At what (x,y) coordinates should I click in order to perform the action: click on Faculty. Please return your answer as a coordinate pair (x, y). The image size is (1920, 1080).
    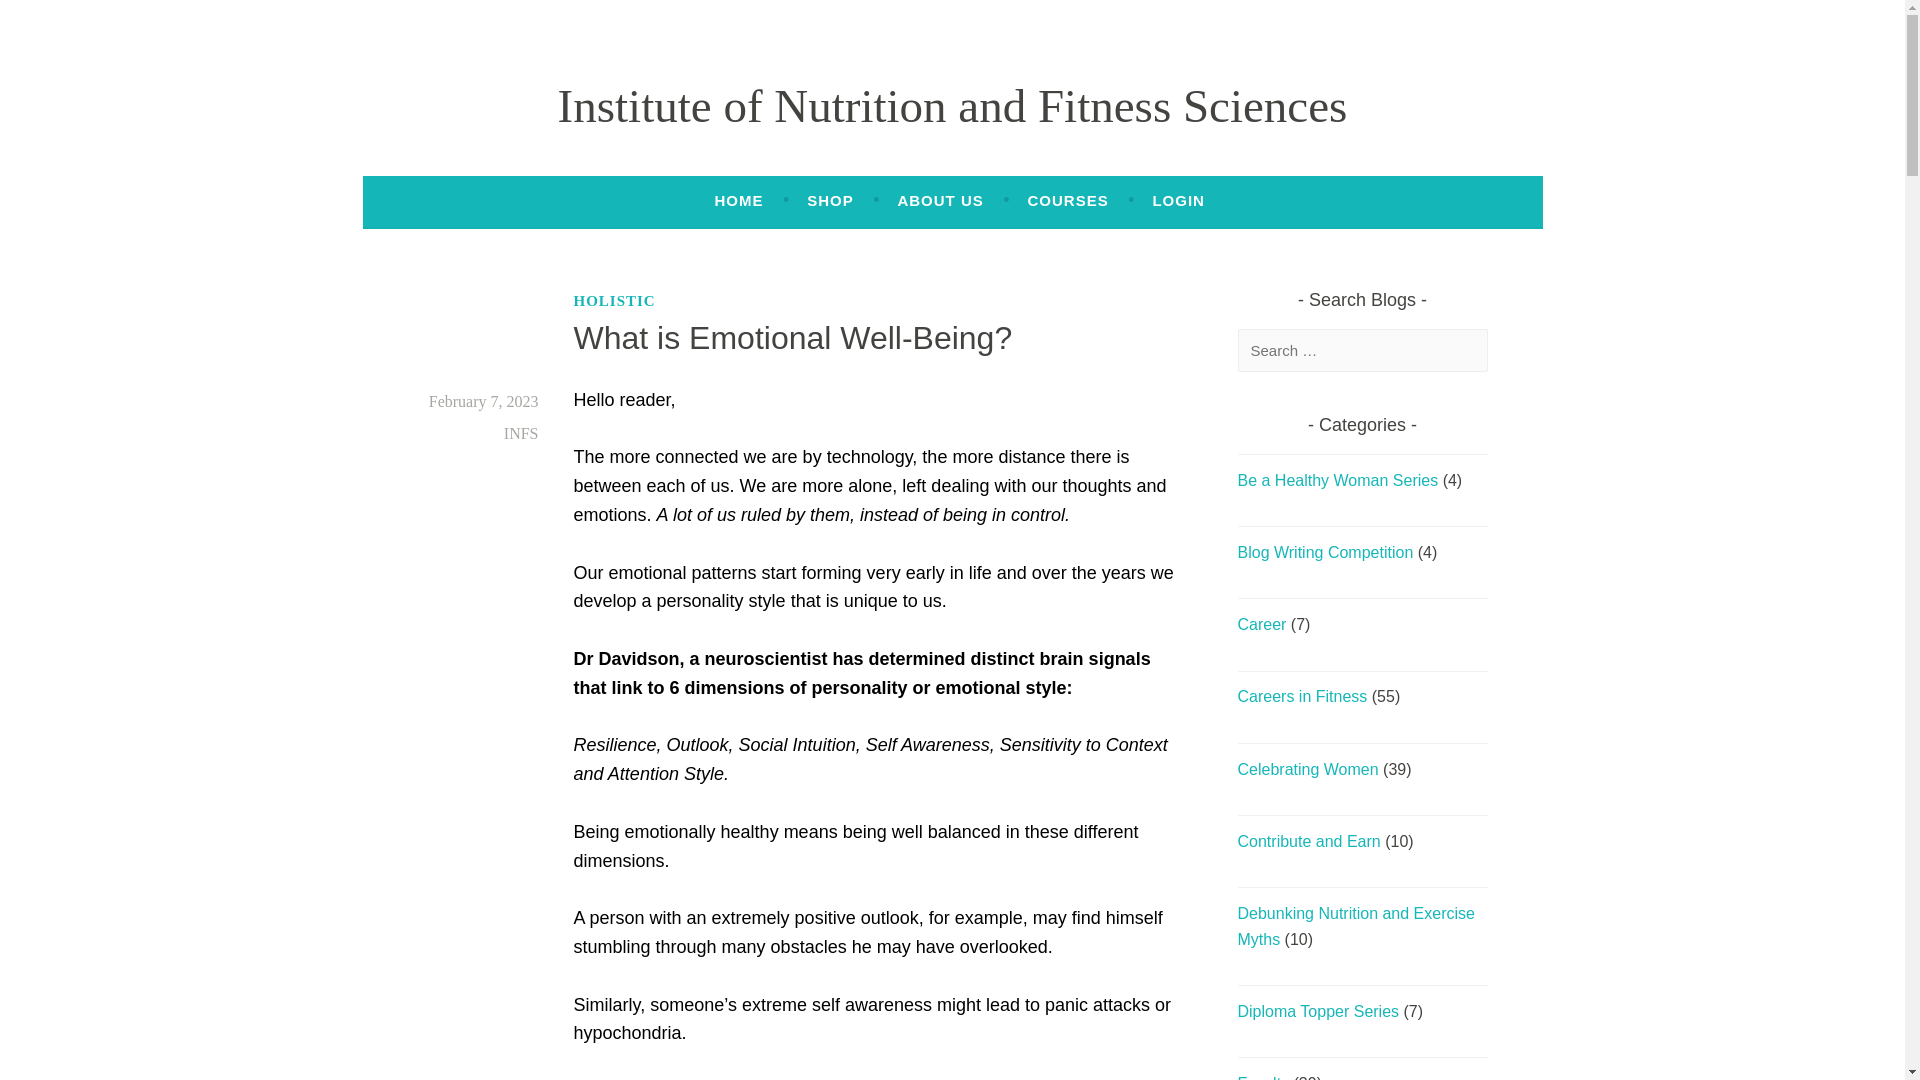
    Looking at the image, I should click on (1264, 1077).